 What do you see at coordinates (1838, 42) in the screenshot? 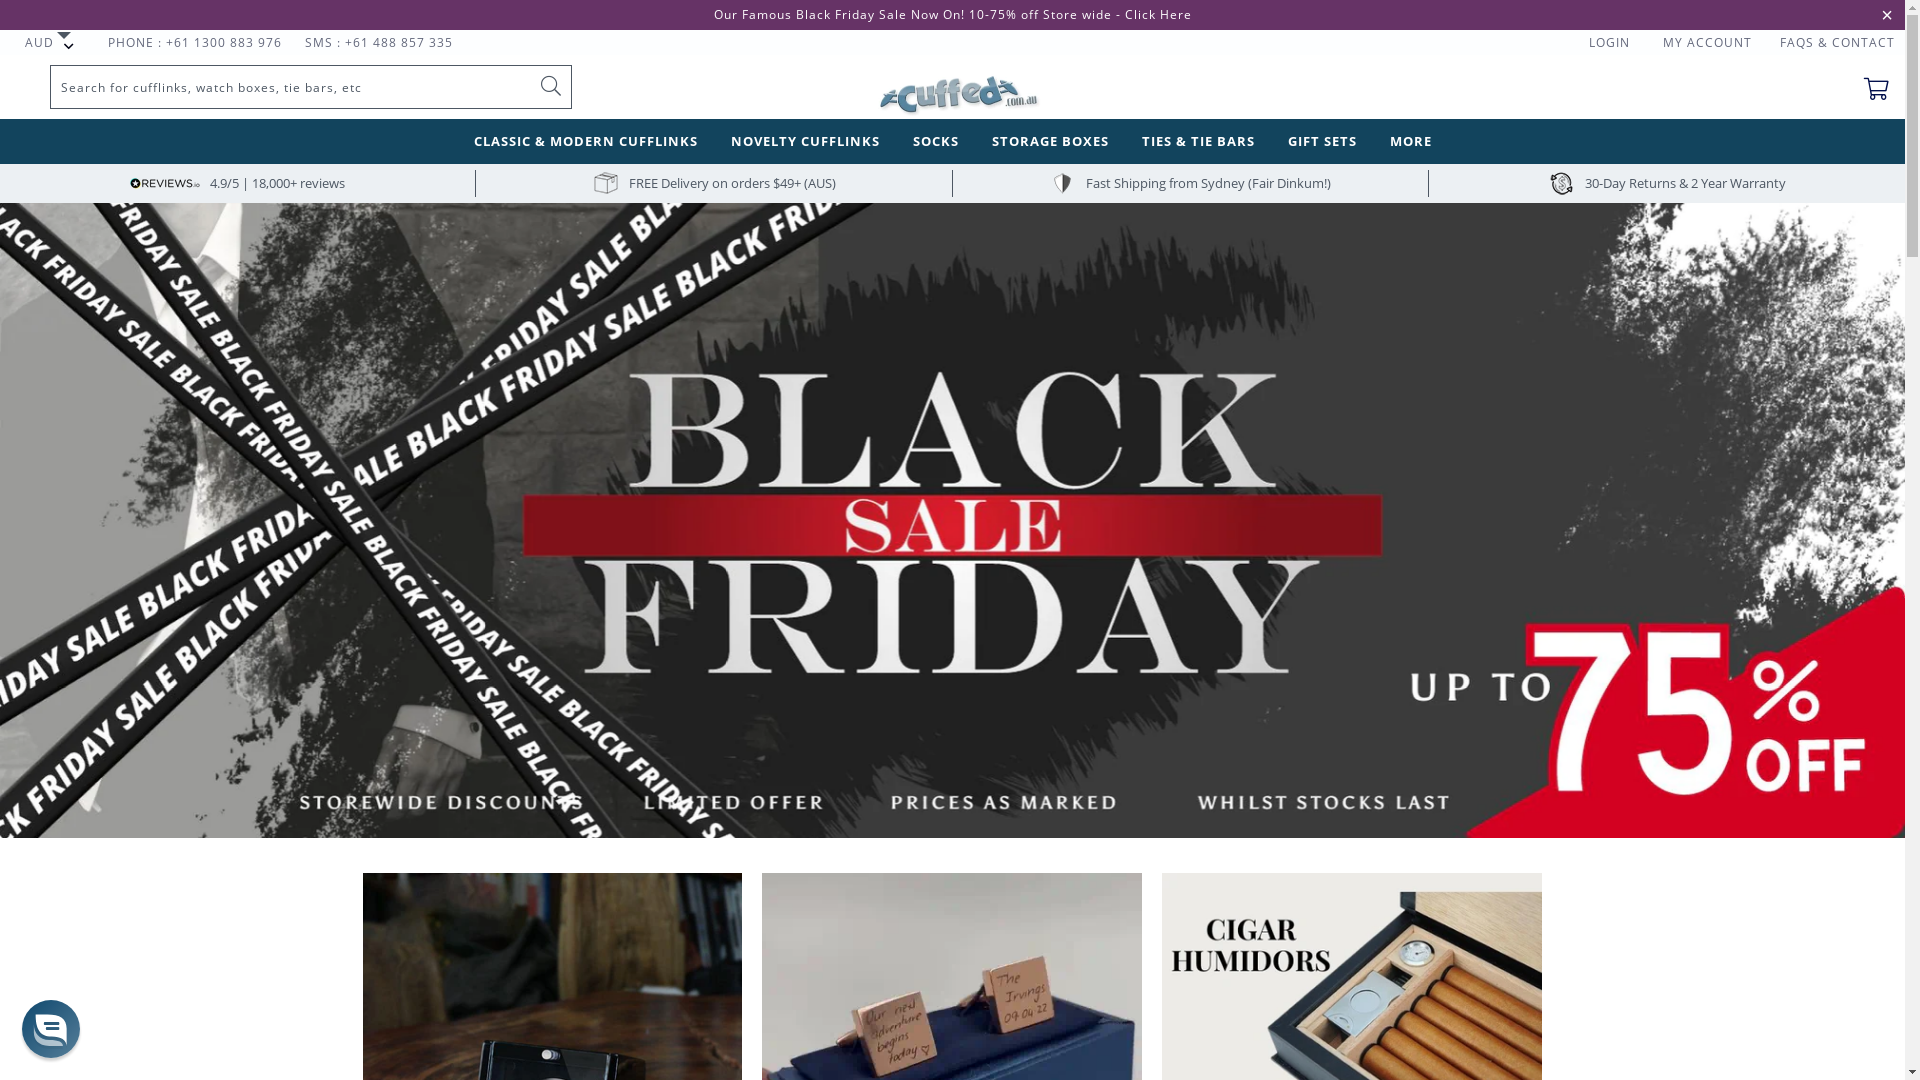
I see `FAQS & CONTACT` at bounding box center [1838, 42].